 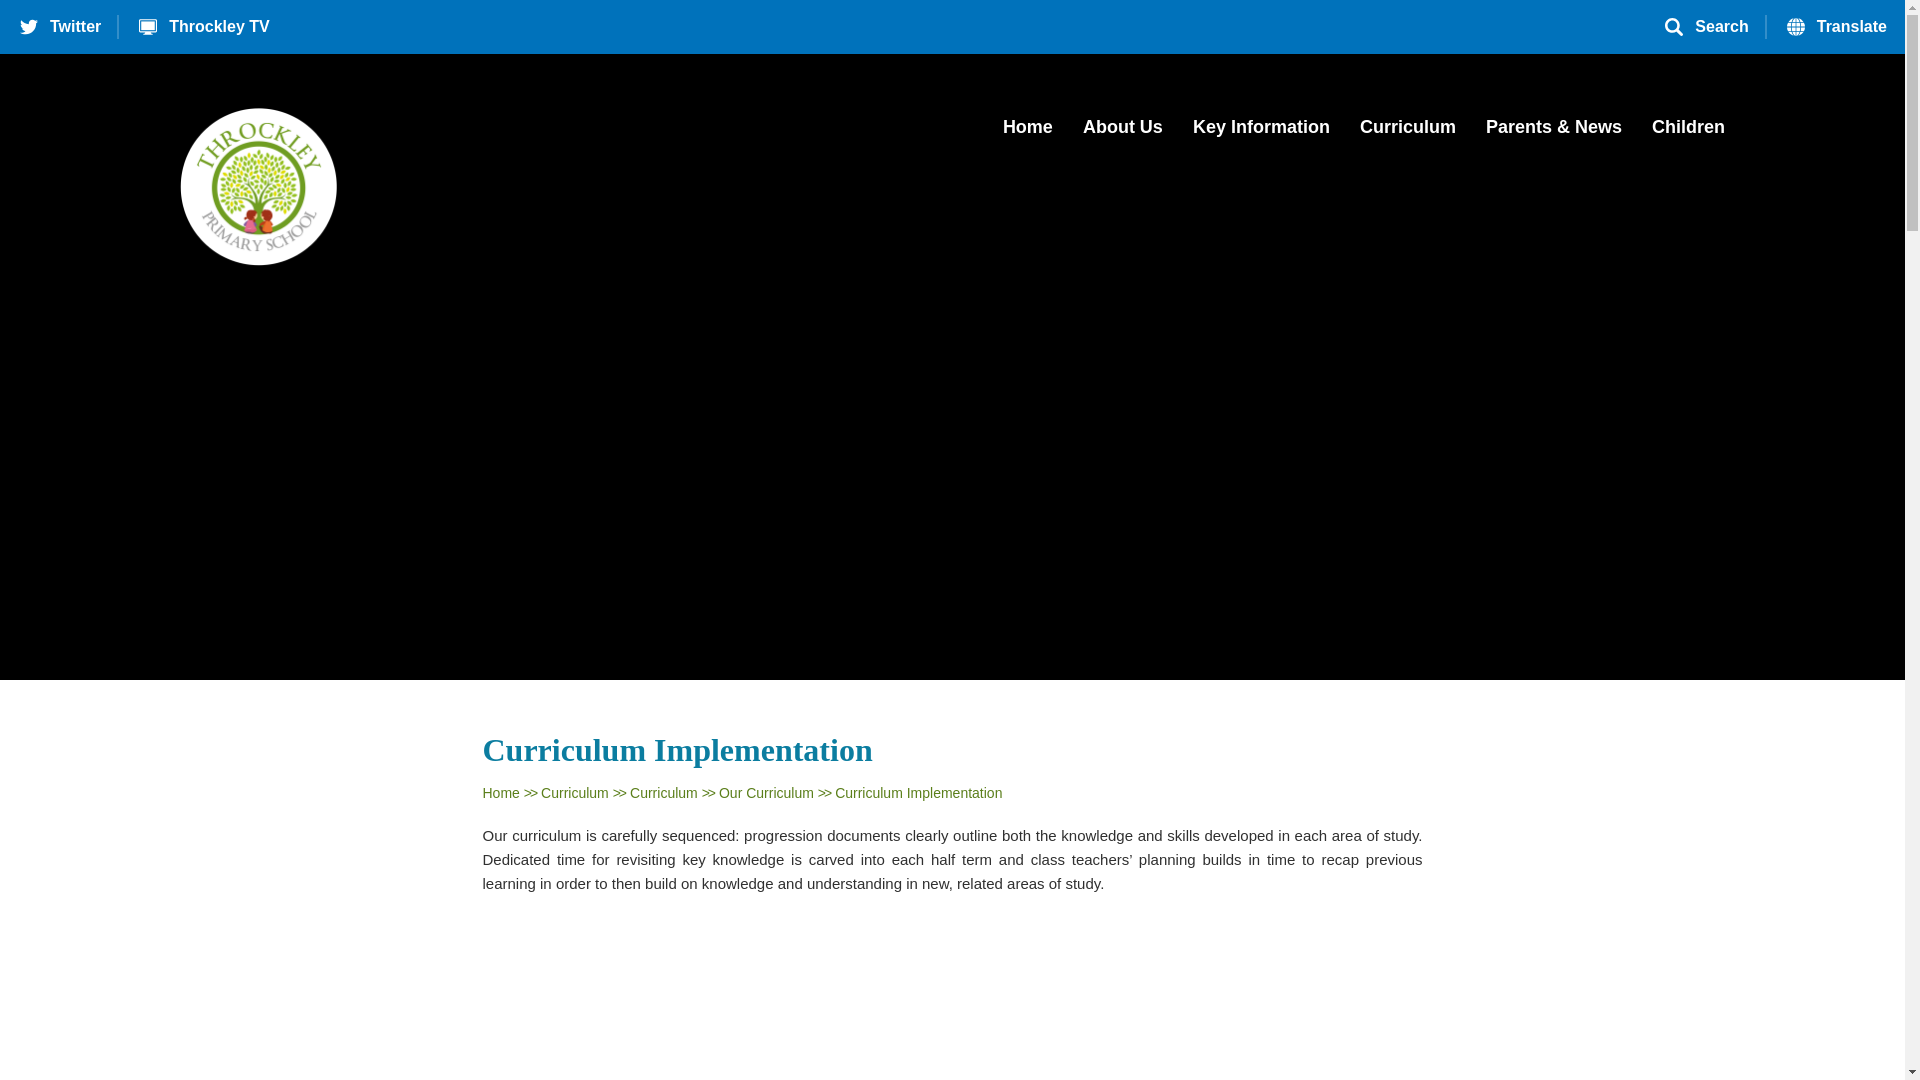 What do you see at coordinates (202, 27) in the screenshot?
I see `Throckley TV` at bounding box center [202, 27].